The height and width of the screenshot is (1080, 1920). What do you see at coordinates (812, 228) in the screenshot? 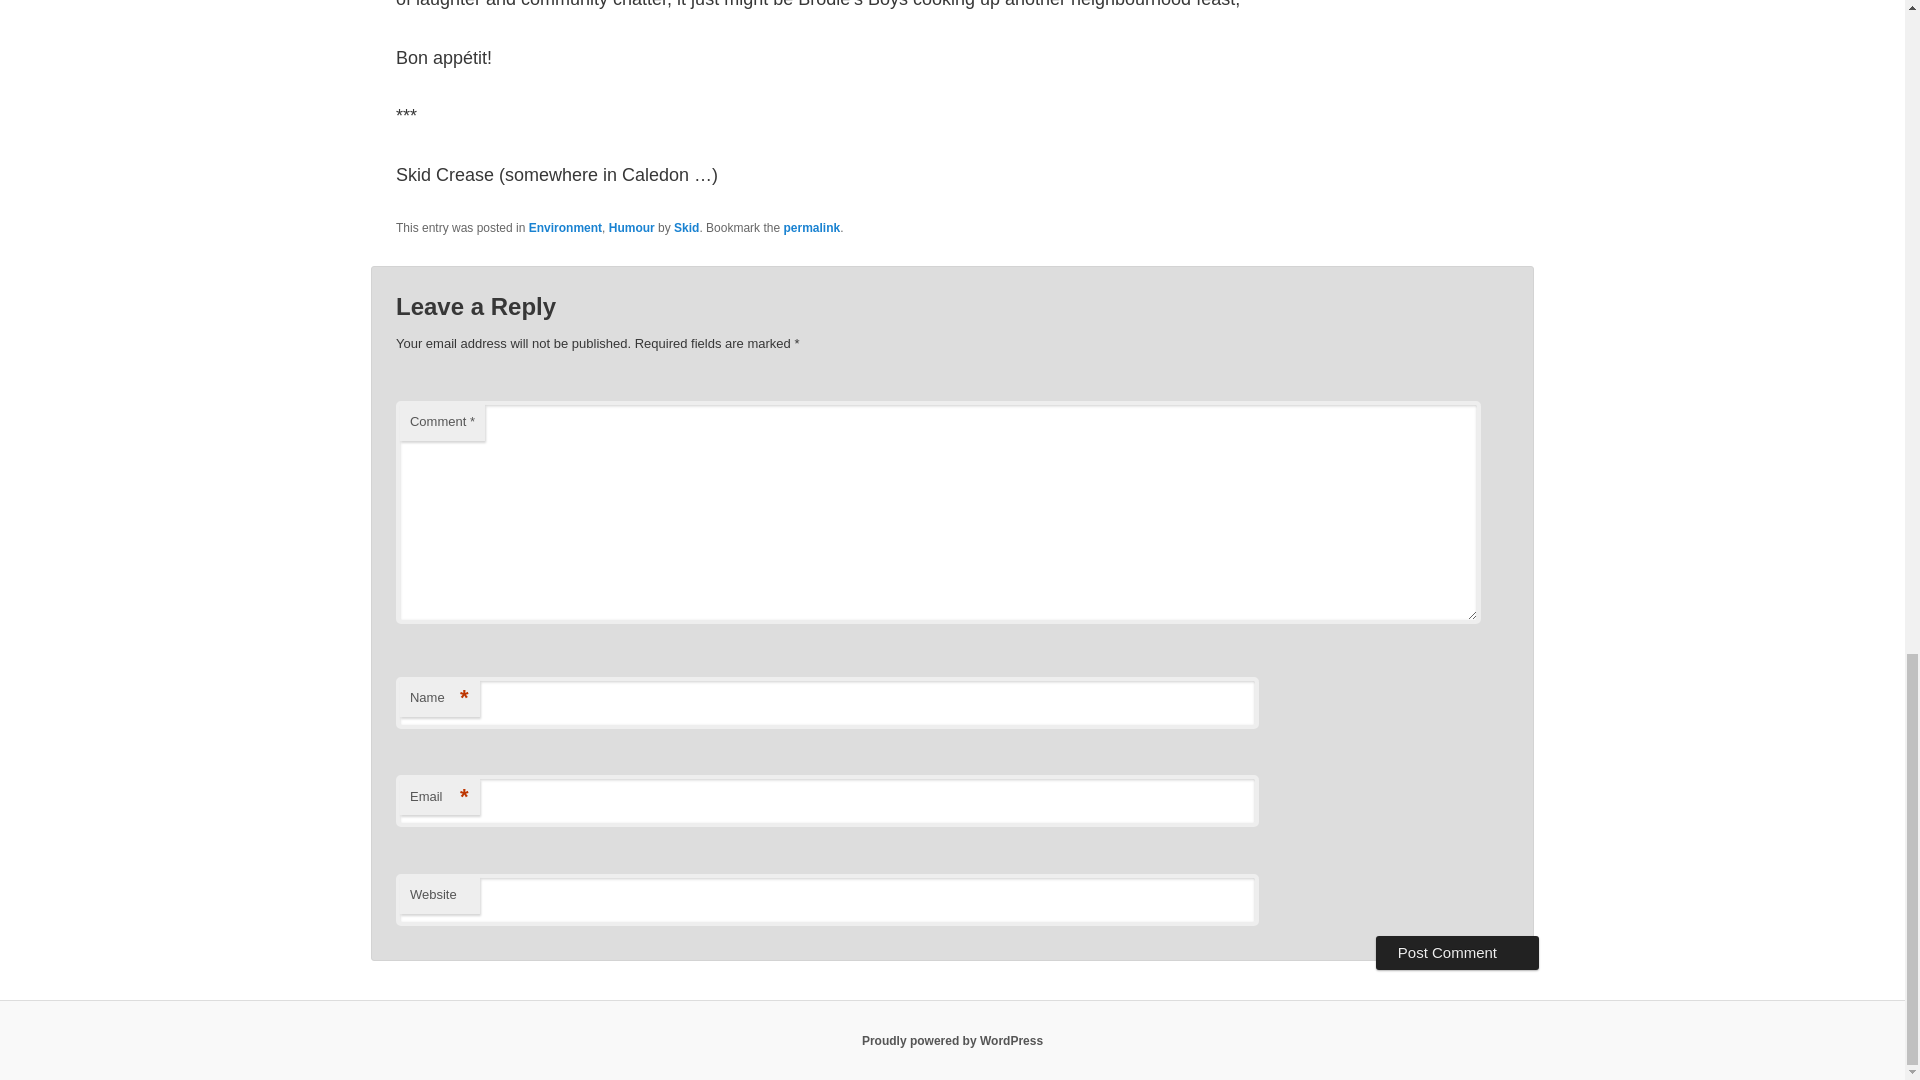
I see `Permalink to Brodie and the BBQ Boys` at bounding box center [812, 228].